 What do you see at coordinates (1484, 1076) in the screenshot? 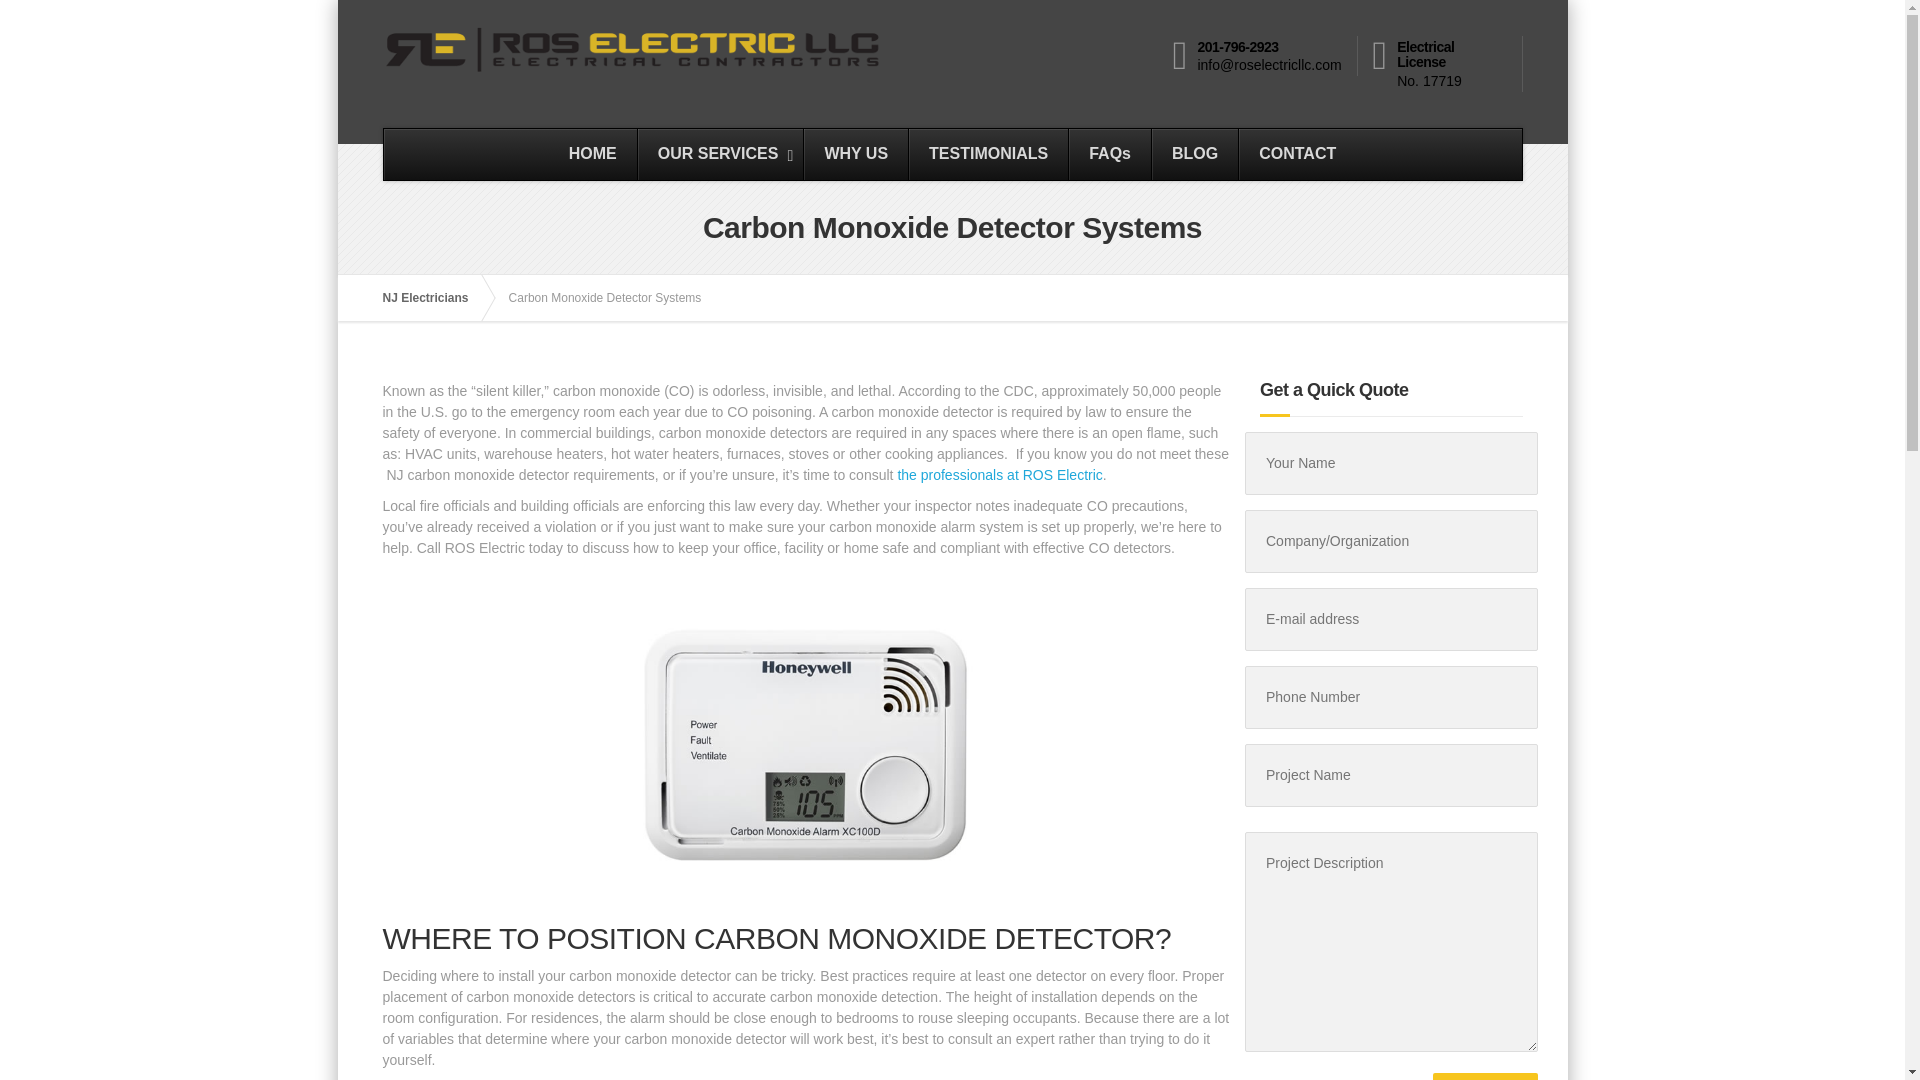
I see `Get Quote` at bounding box center [1484, 1076].